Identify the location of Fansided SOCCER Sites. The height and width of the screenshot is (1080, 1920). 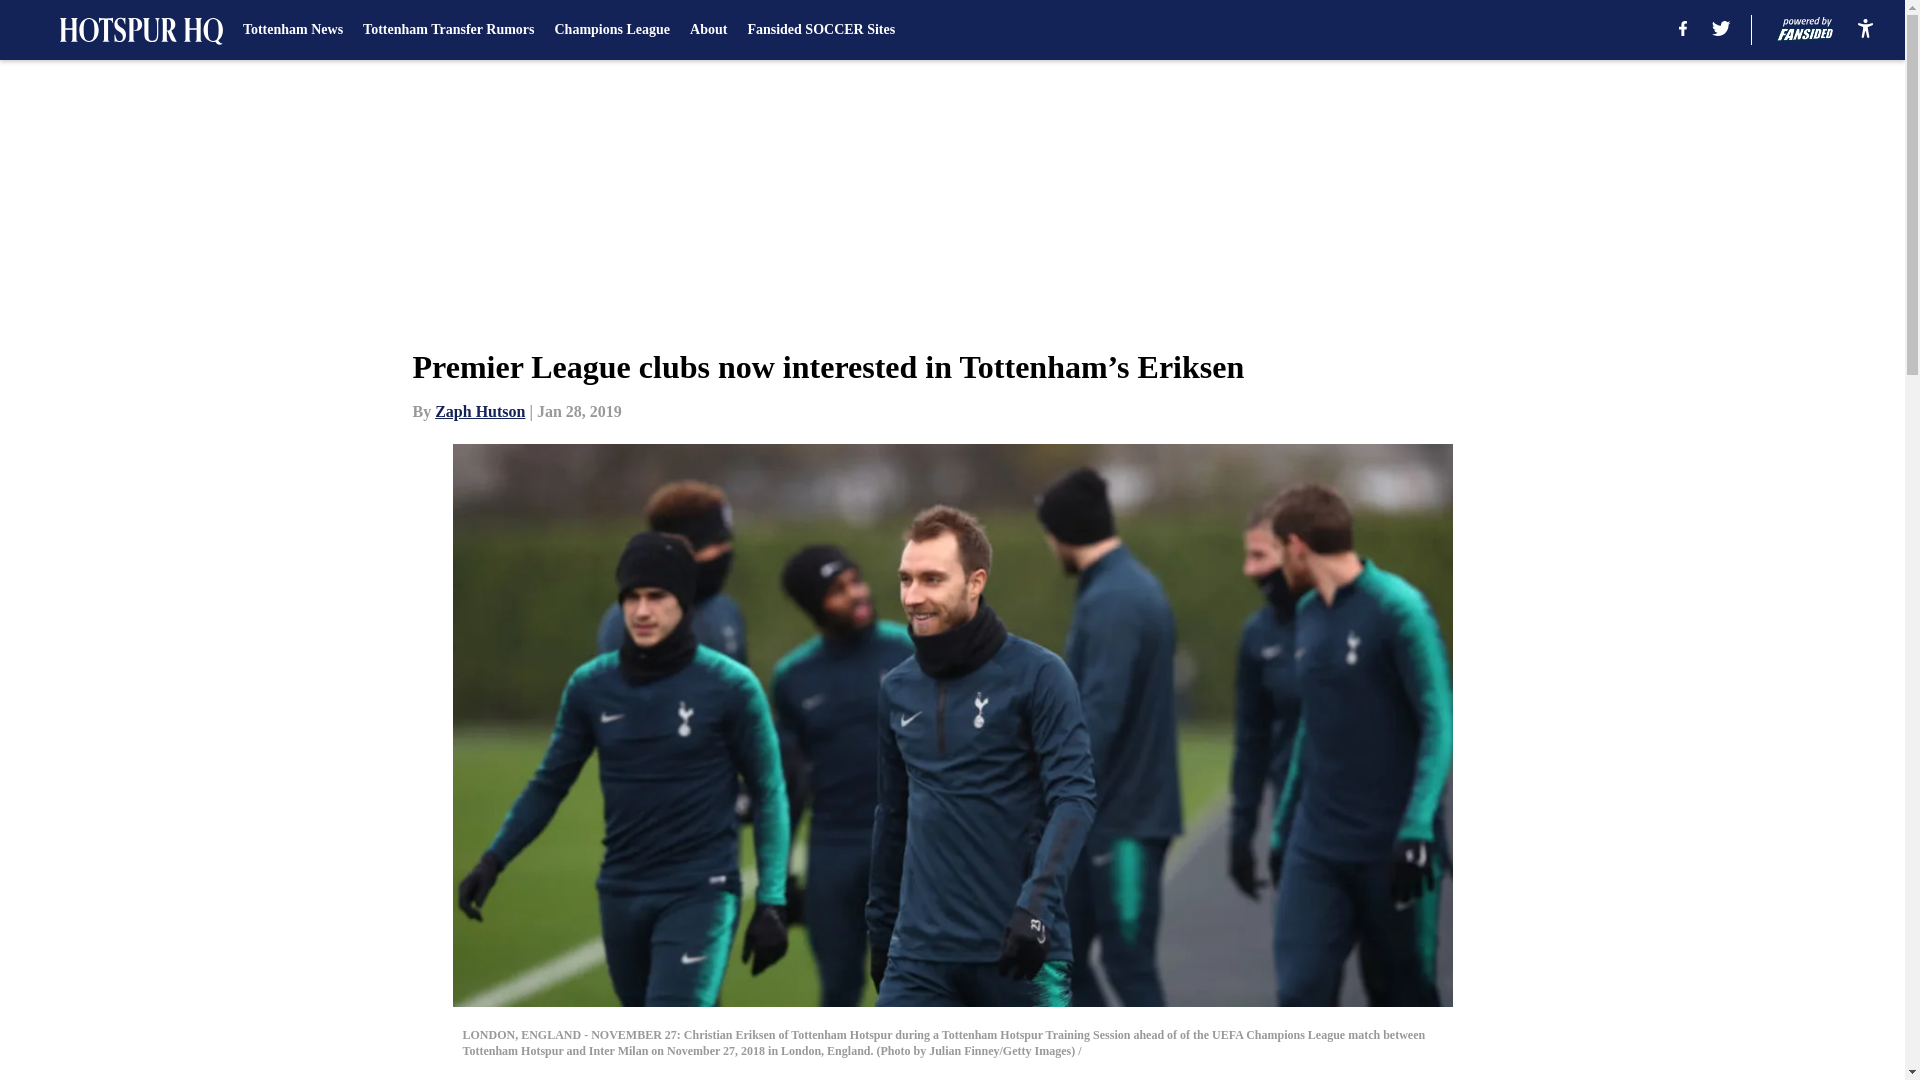
(820, 30).